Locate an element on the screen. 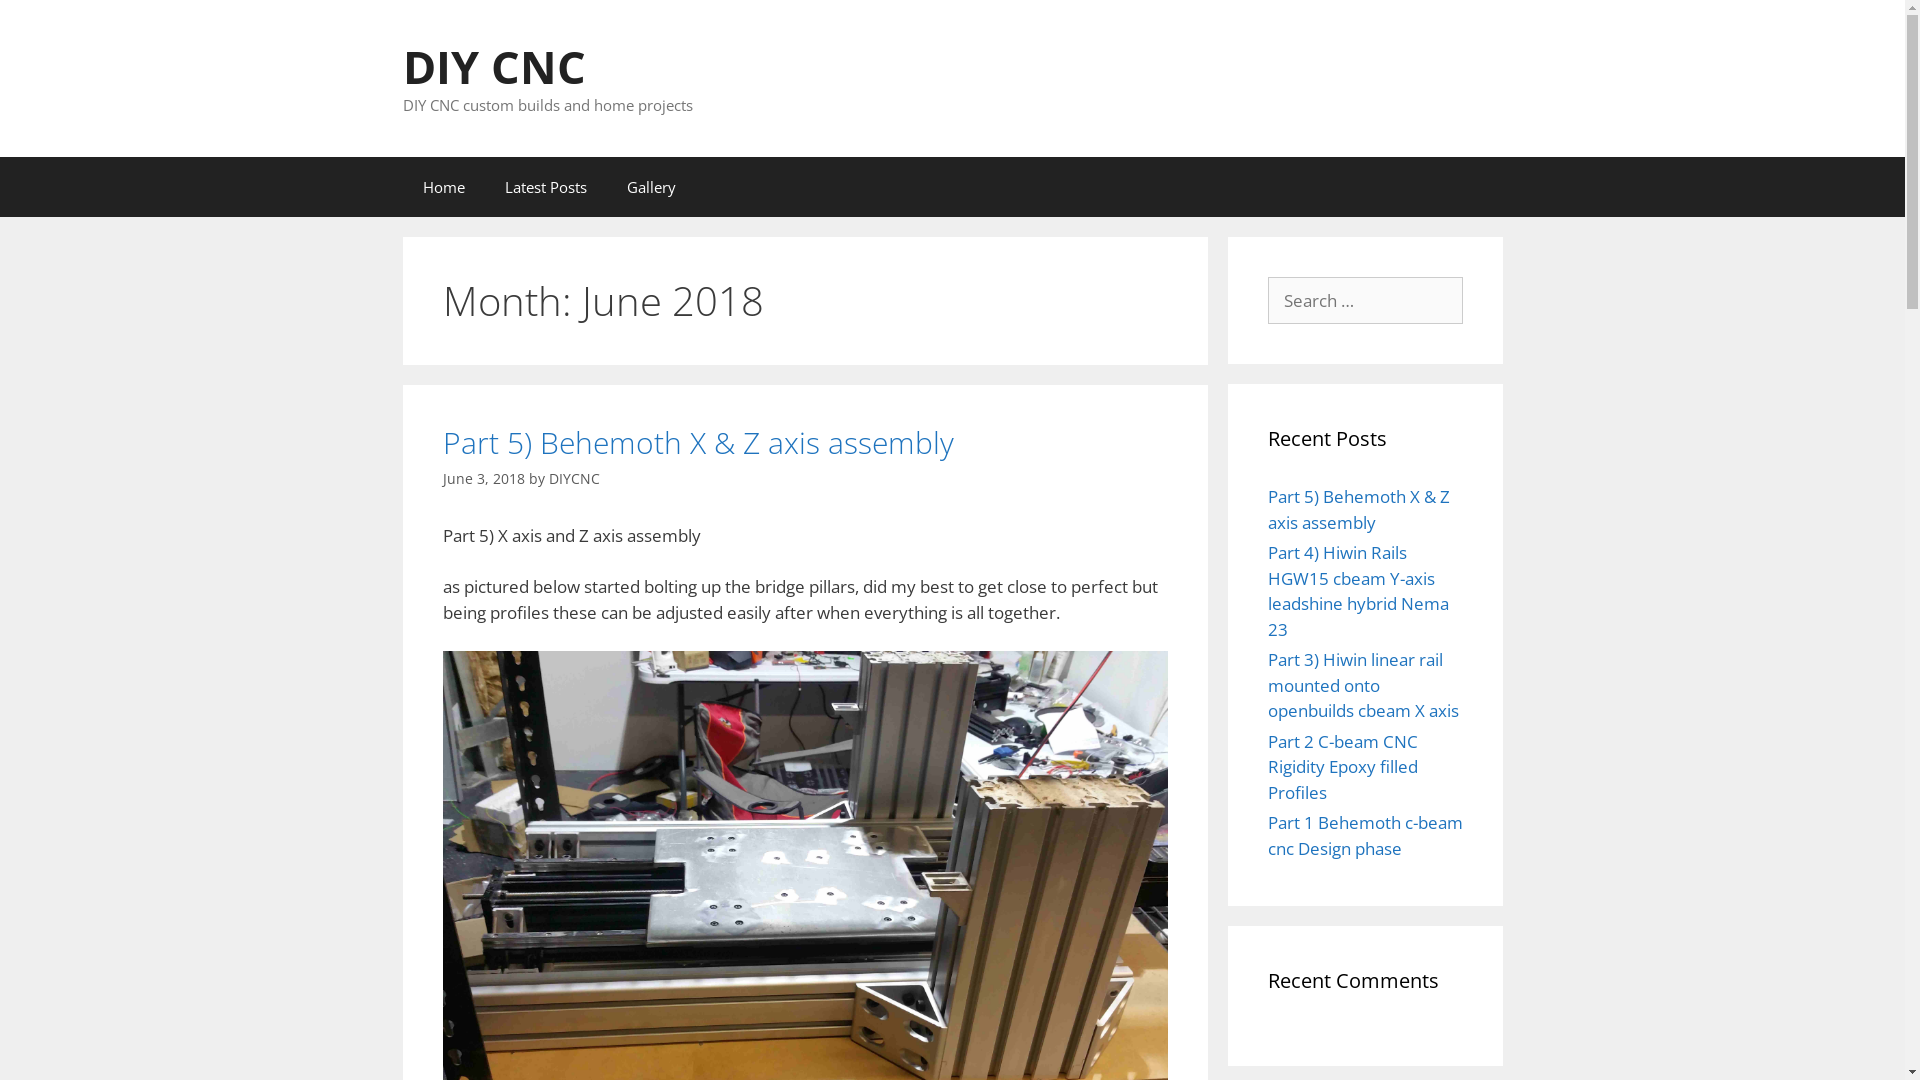 The height and width of the screenshot is (1080, 1920). Part 5) Behemoth X & Z axis assembly is located at coordinates (1359, 510).